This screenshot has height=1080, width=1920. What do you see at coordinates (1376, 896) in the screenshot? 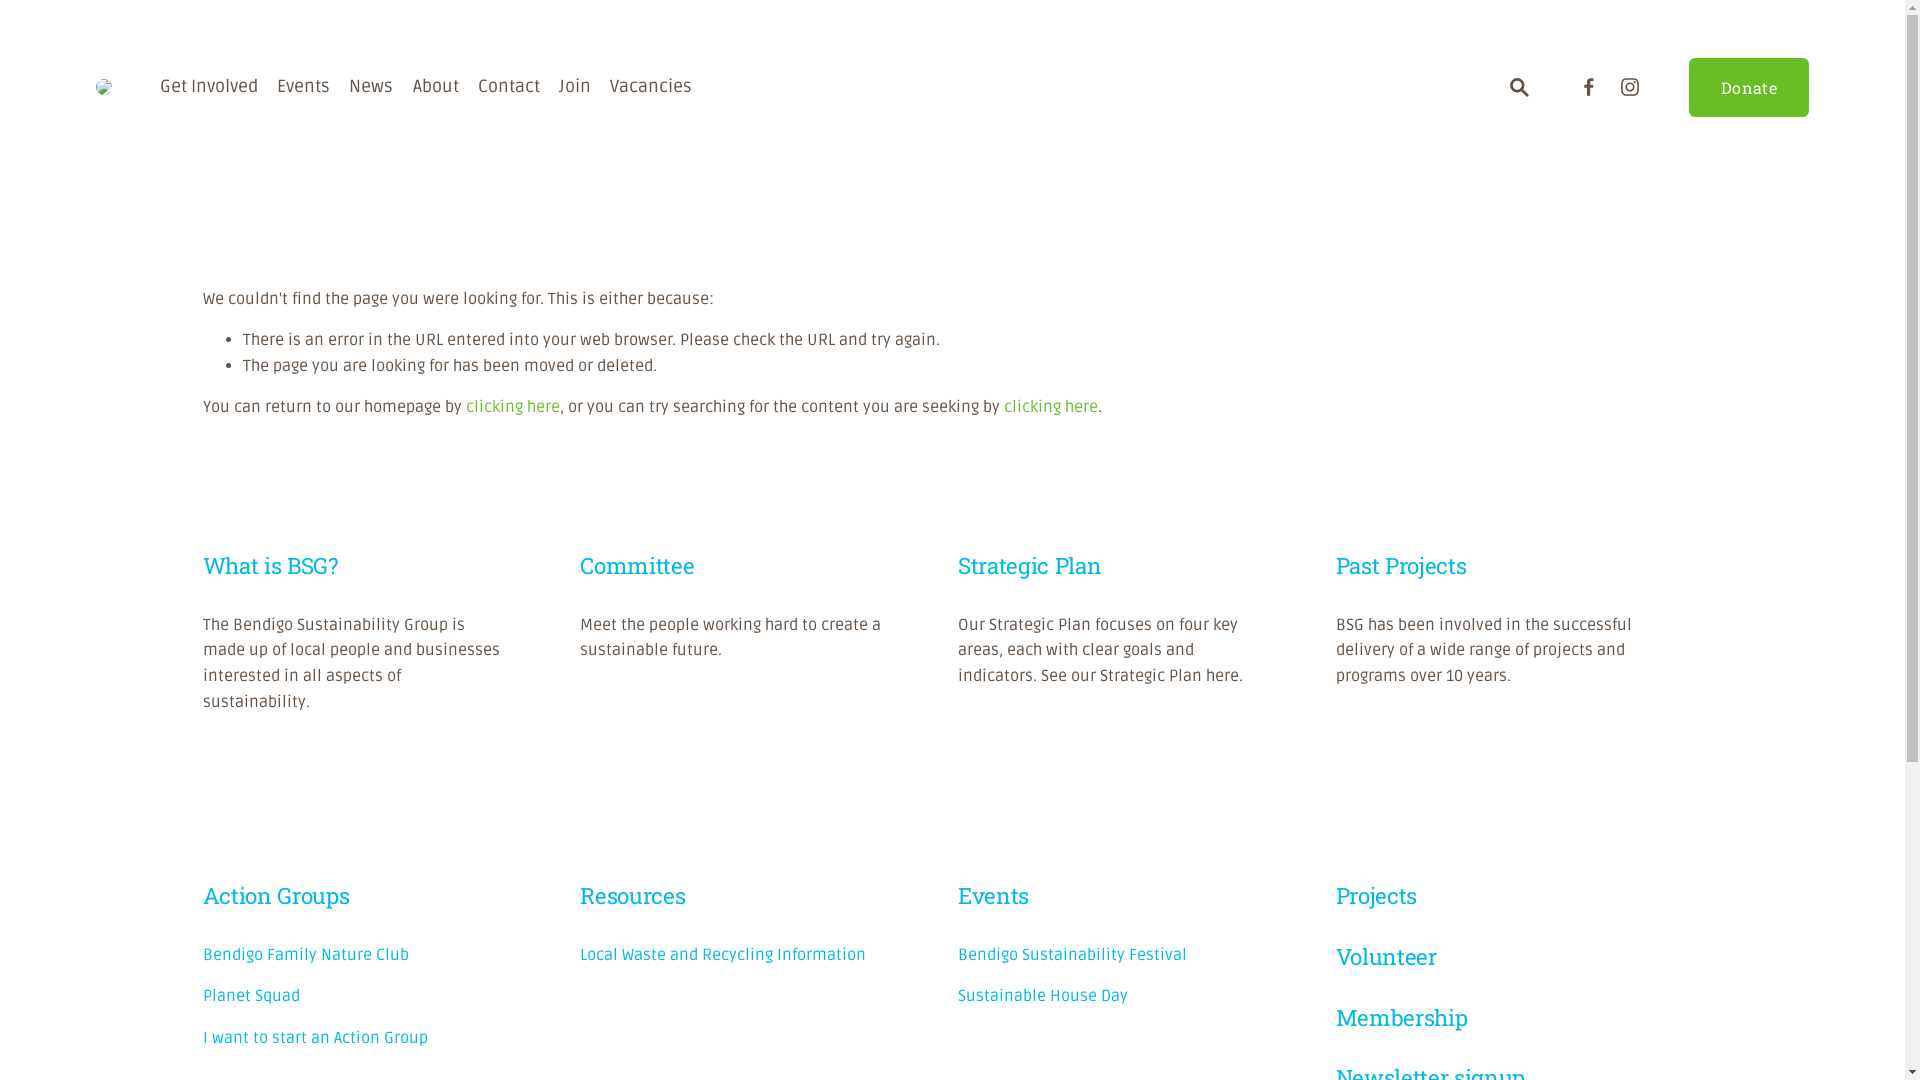
I see `Projects` at bounding box center [1376, 896].